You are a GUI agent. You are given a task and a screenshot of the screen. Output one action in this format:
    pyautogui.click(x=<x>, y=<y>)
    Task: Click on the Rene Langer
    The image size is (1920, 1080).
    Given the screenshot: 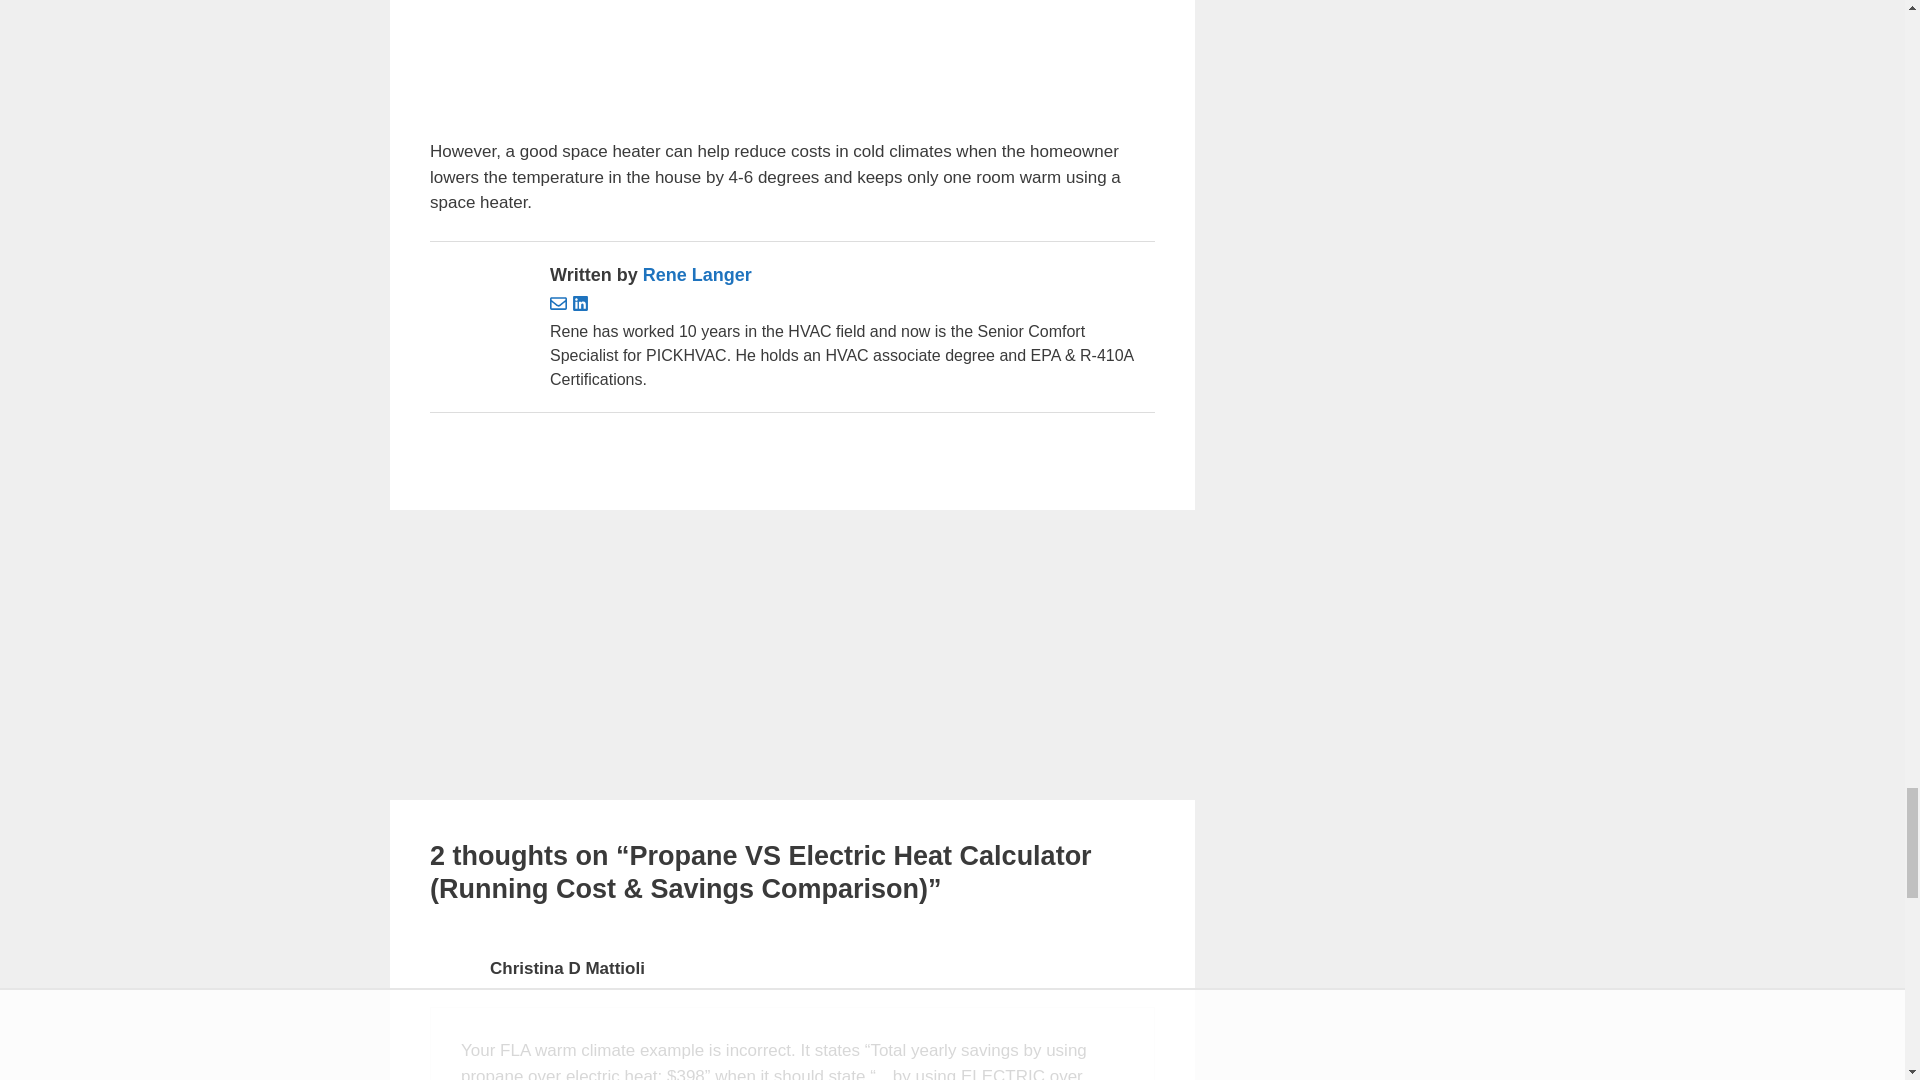 What is the action you would take?
    pyautogui.click(x=698, y=274)
    